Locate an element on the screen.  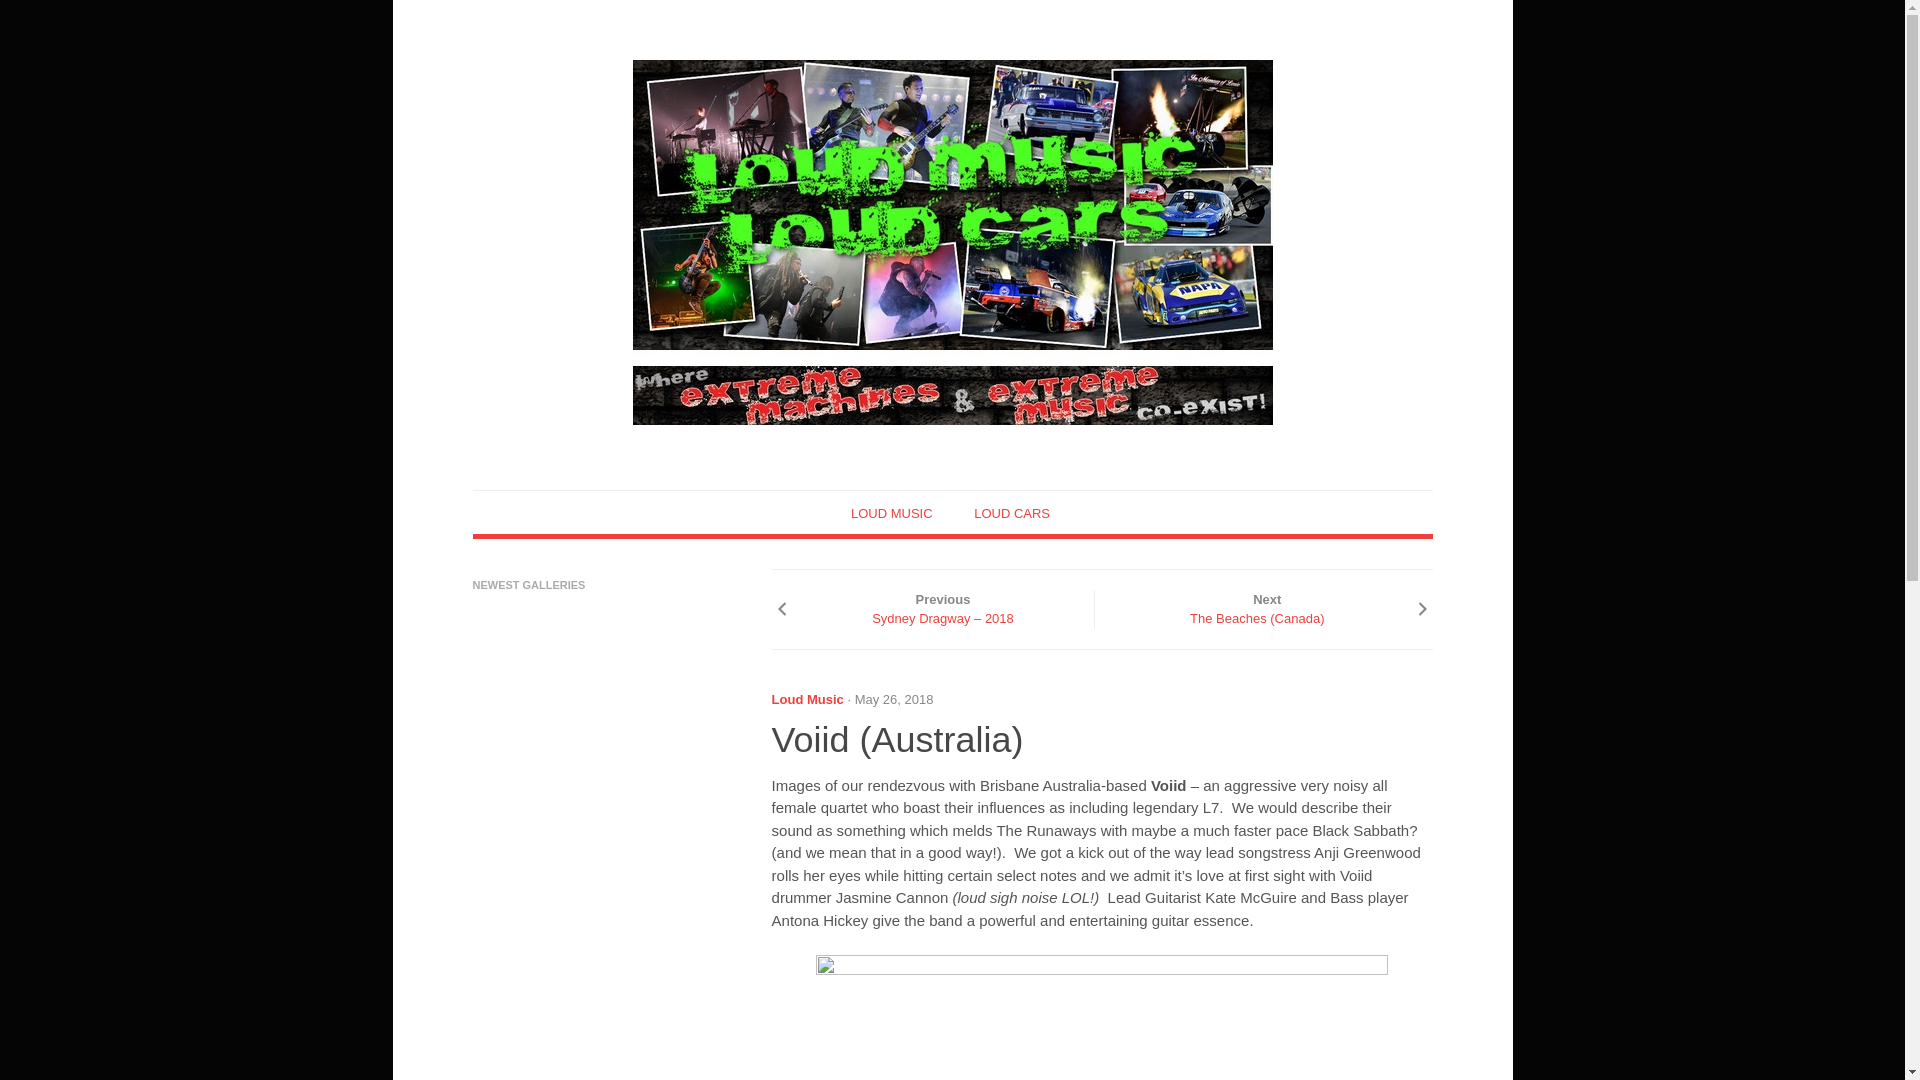
Loud Music is located at coordinates (808, 700).